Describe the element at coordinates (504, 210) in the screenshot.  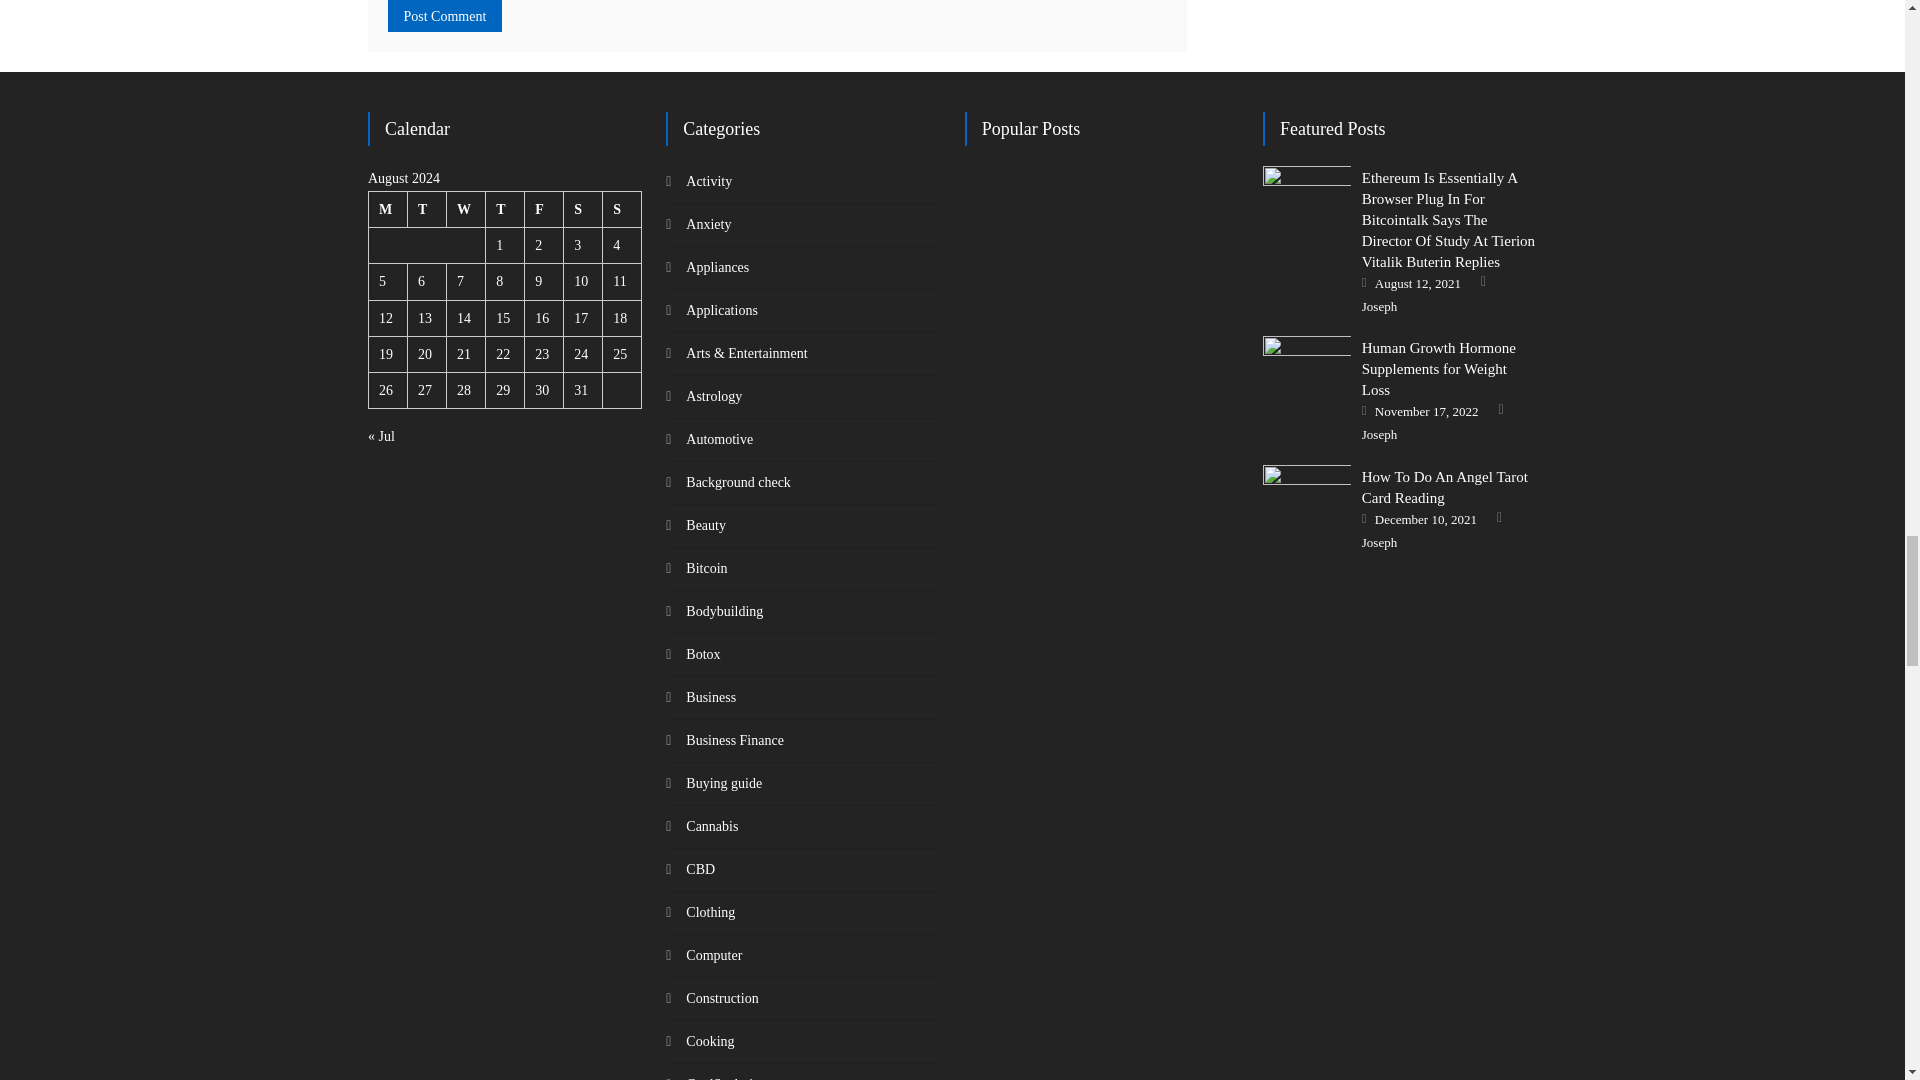
I see `Thursday` at that location.